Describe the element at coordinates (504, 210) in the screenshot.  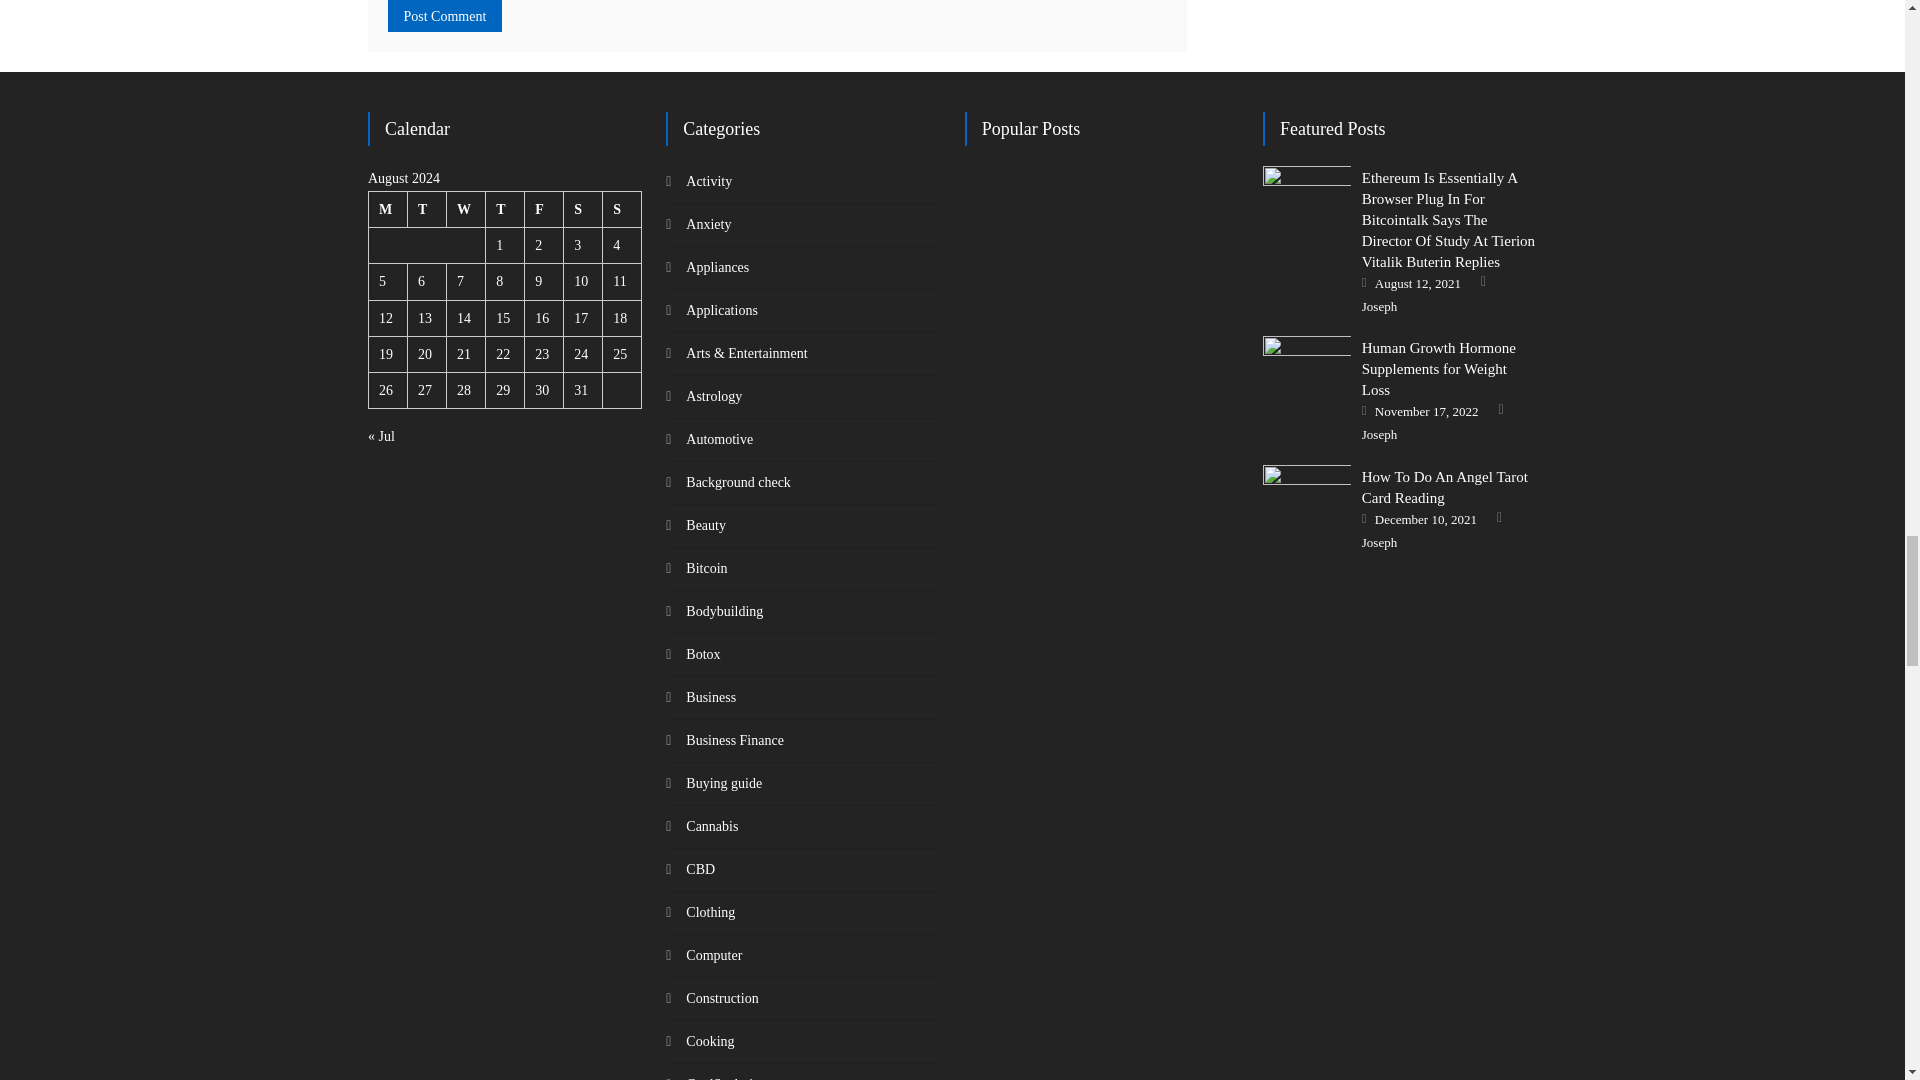
I see `Thursday` at that location.